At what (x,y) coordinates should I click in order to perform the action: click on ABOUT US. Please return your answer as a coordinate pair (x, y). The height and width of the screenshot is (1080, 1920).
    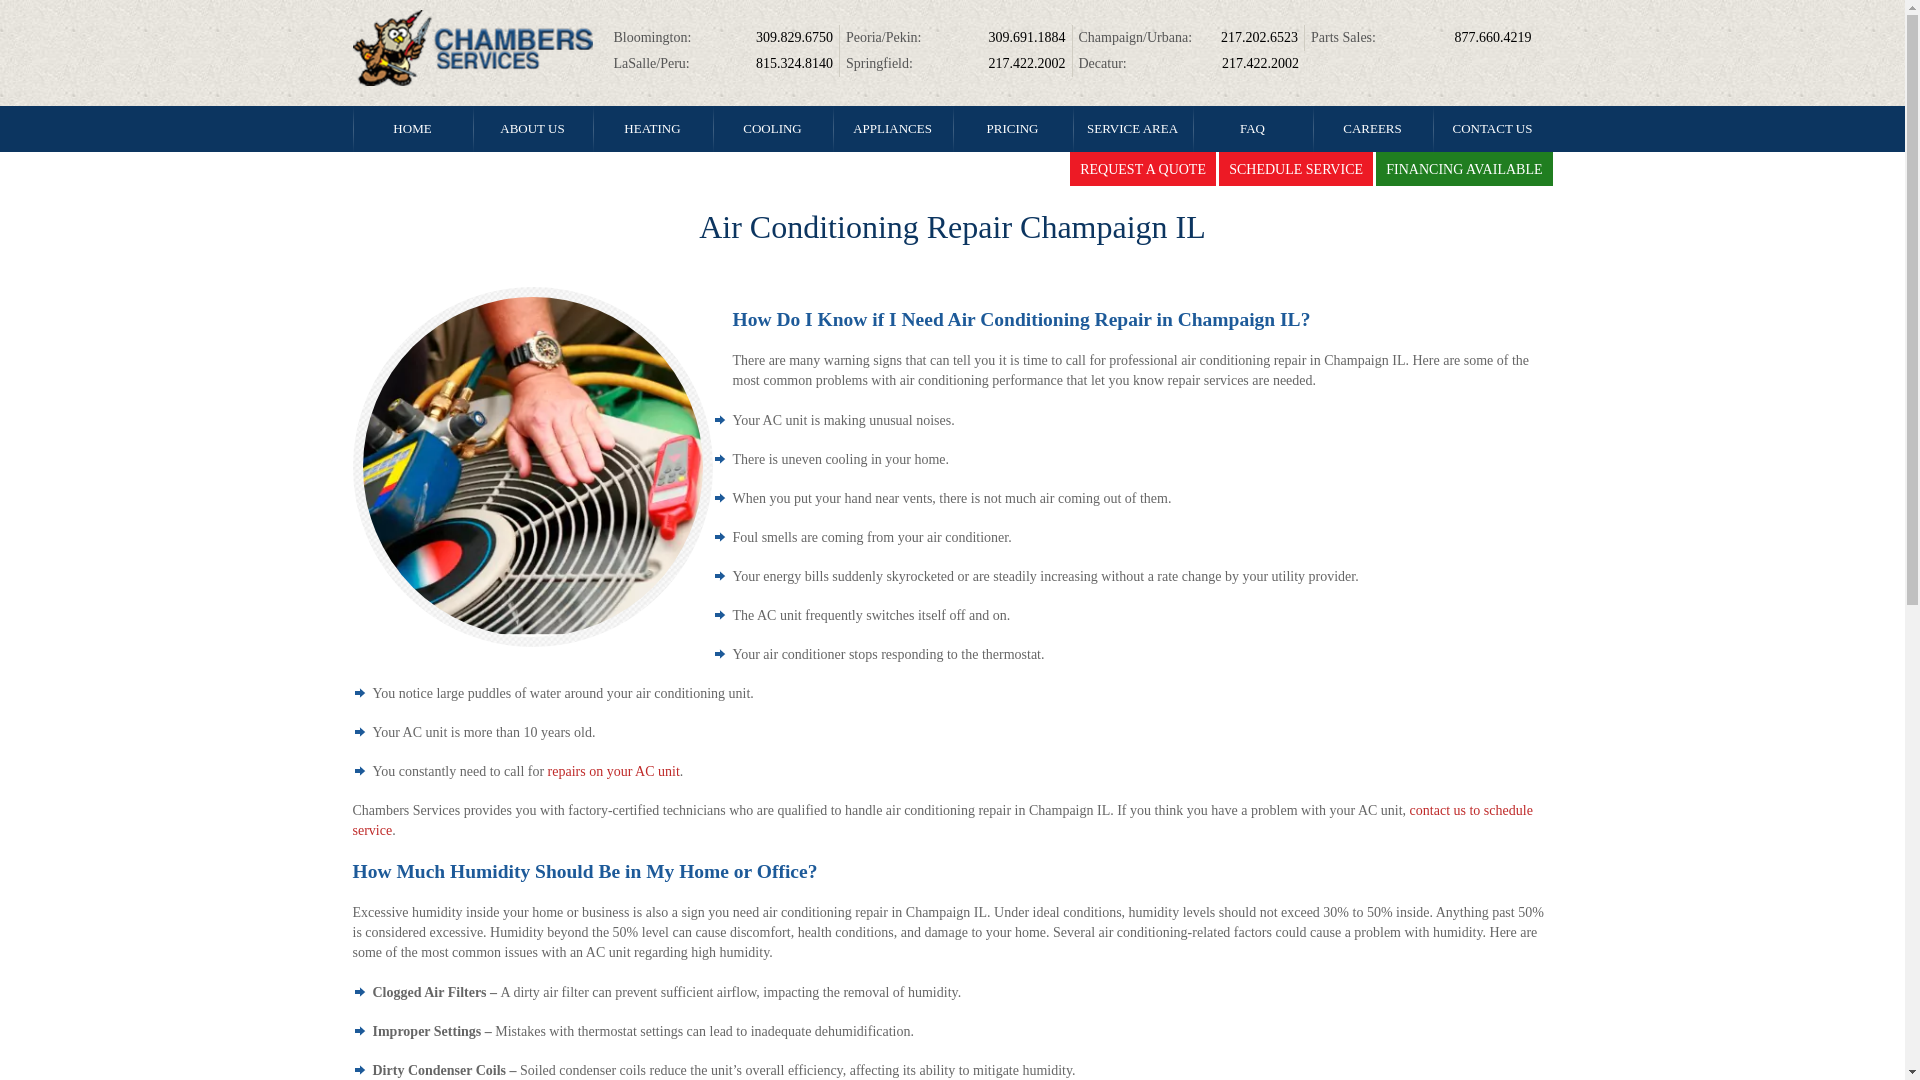
    Looking at the image, I should click on (532, 128).